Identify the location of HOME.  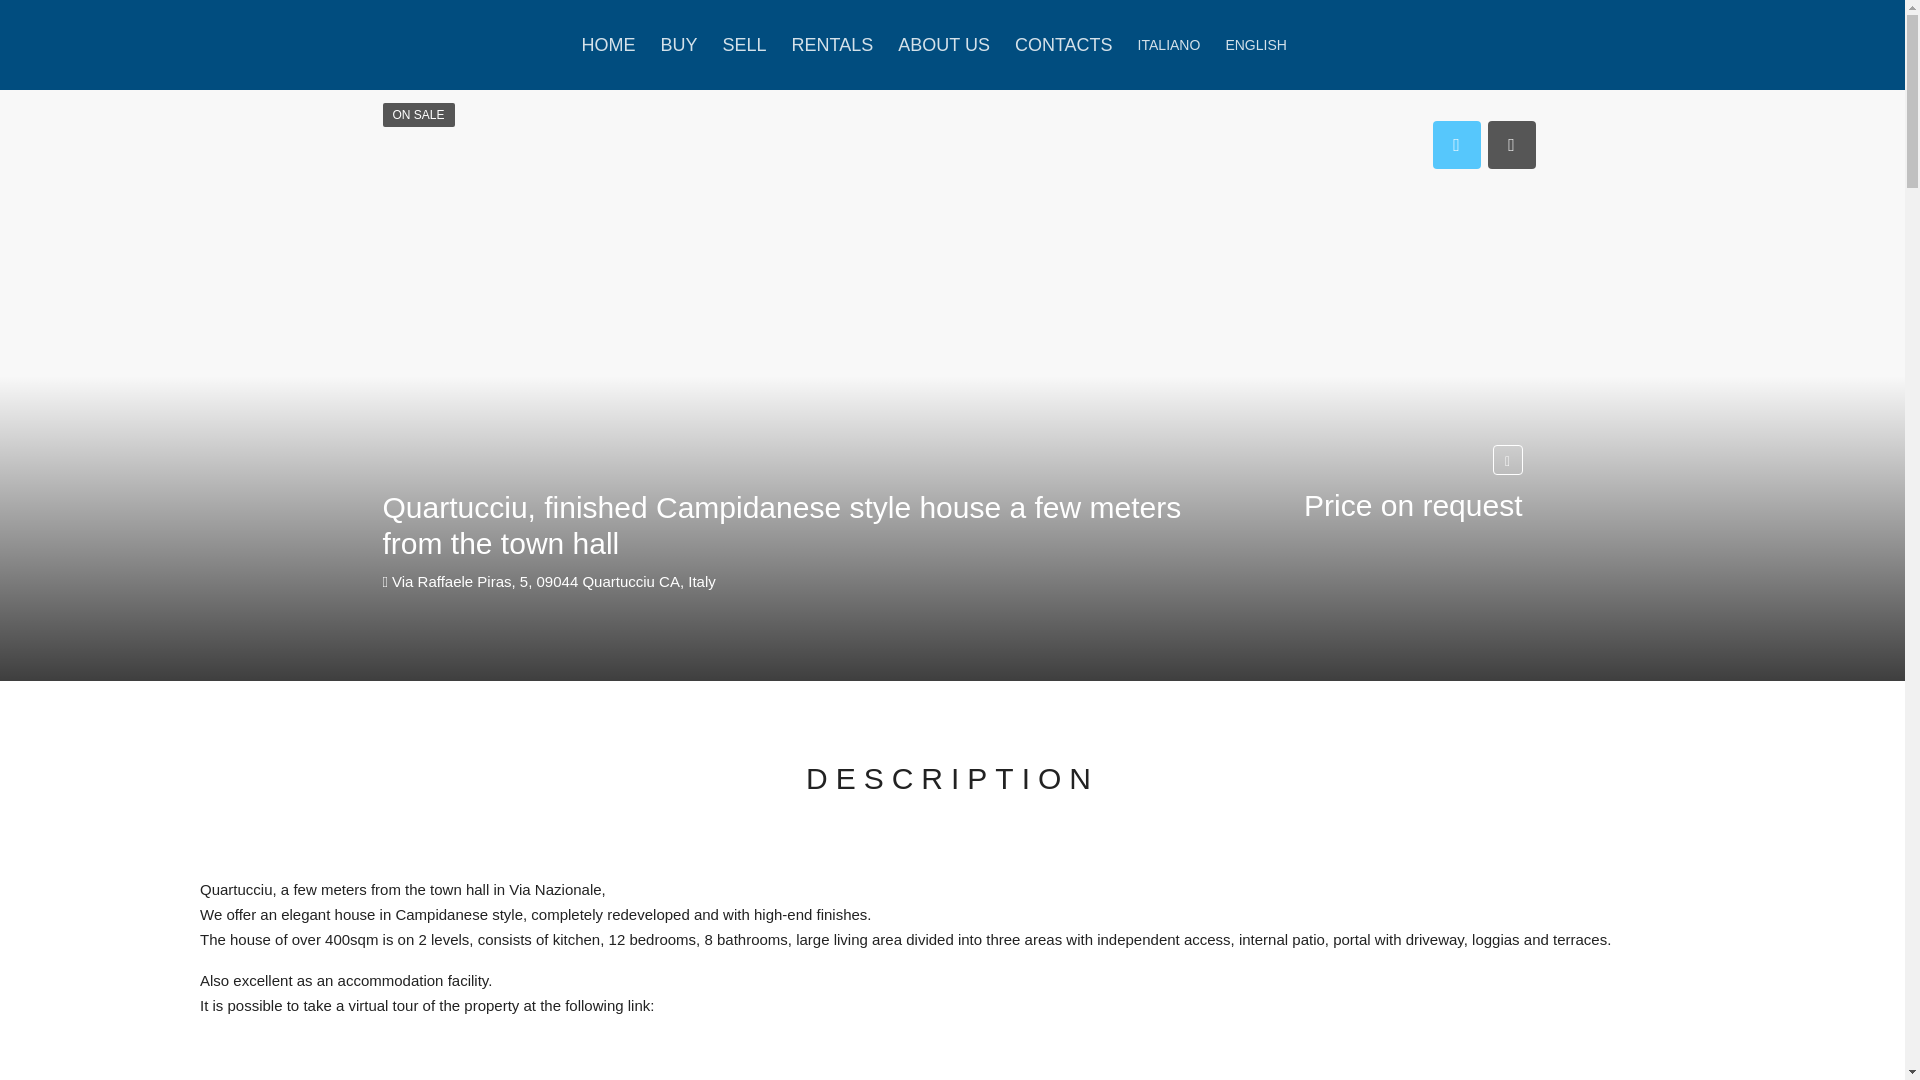
(608, 45).